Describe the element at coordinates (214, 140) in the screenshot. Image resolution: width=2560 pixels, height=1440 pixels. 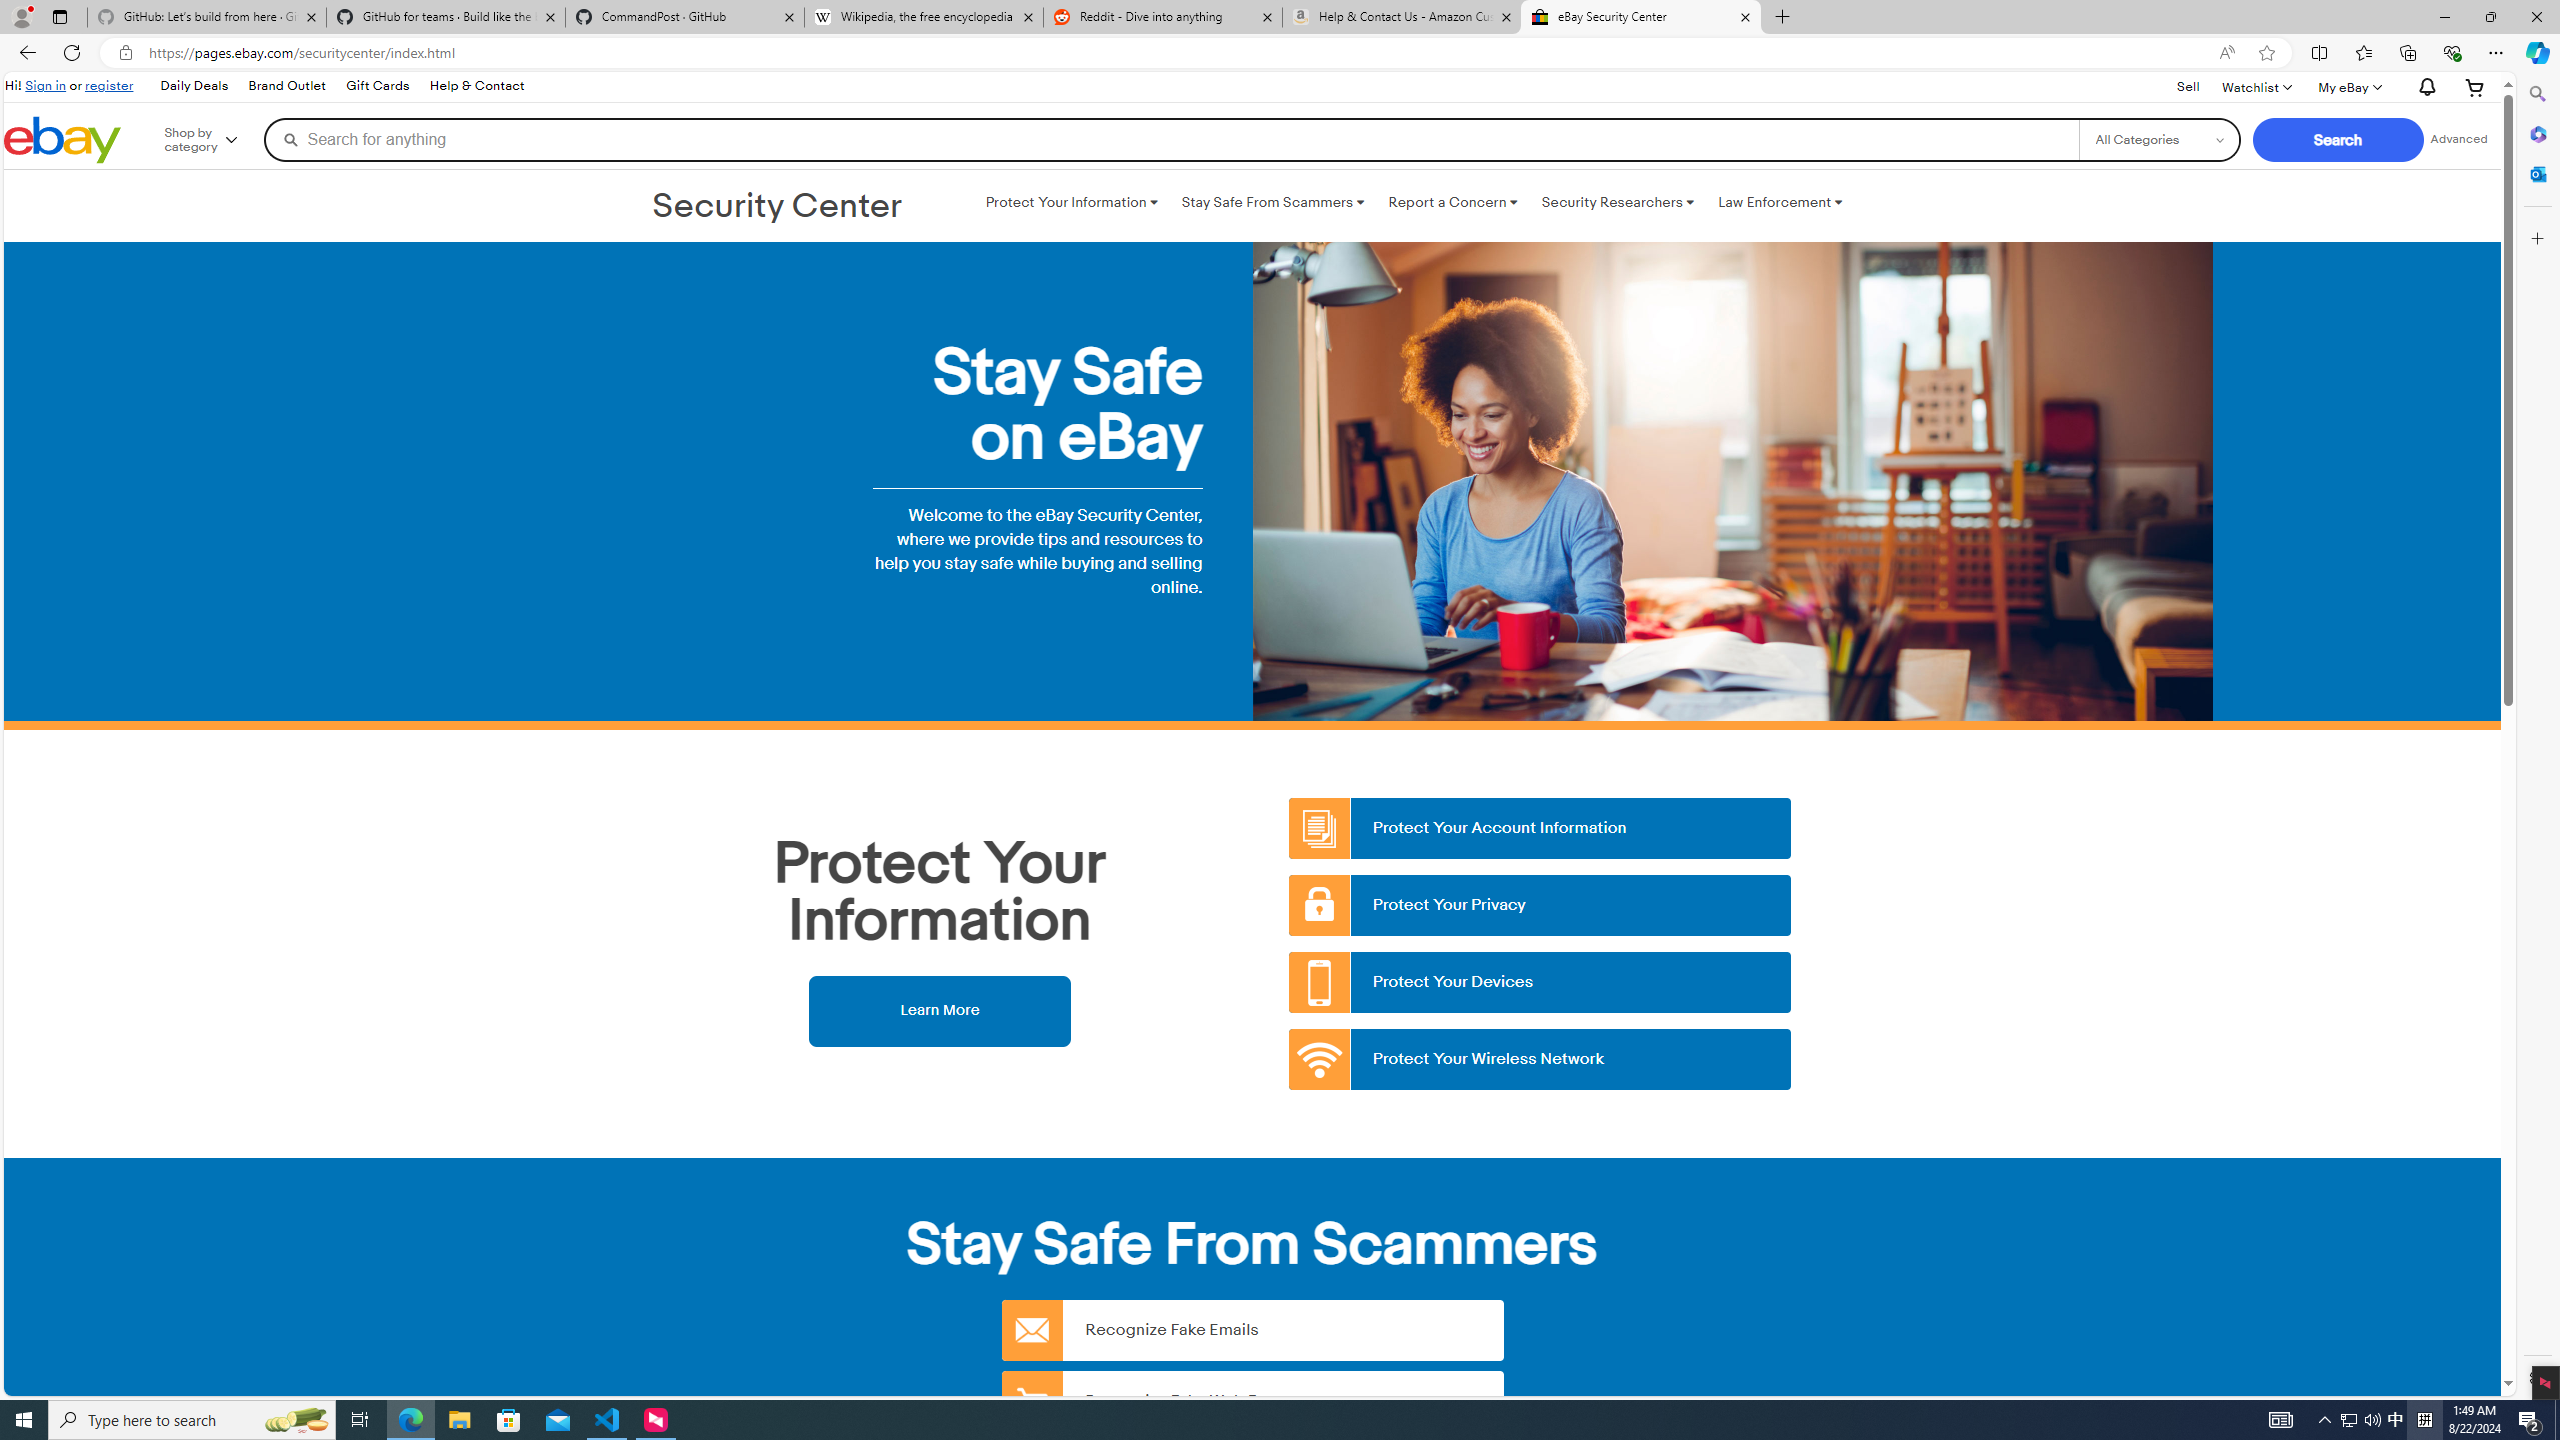
I see `Shop by category` at that location.